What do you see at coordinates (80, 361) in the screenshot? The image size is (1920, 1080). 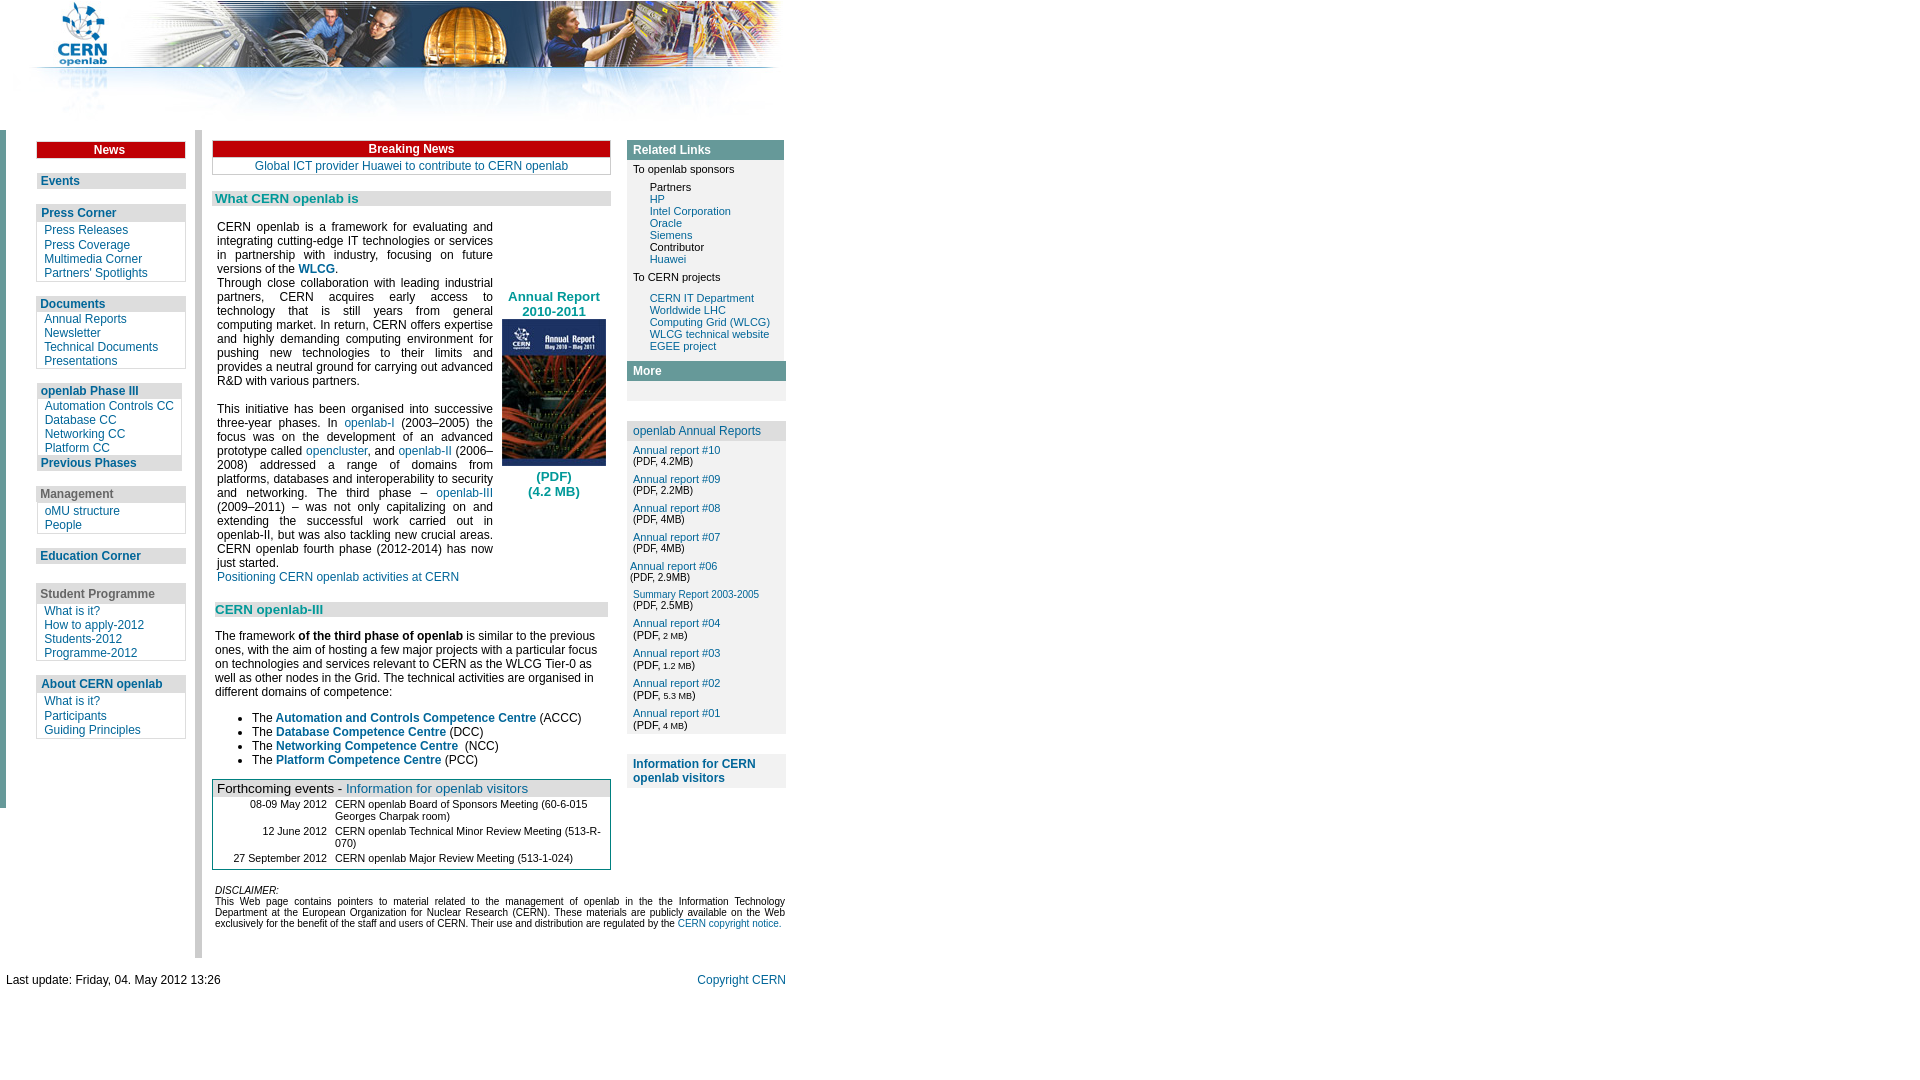 I see `Presentations` at bounding box center [80, 361].